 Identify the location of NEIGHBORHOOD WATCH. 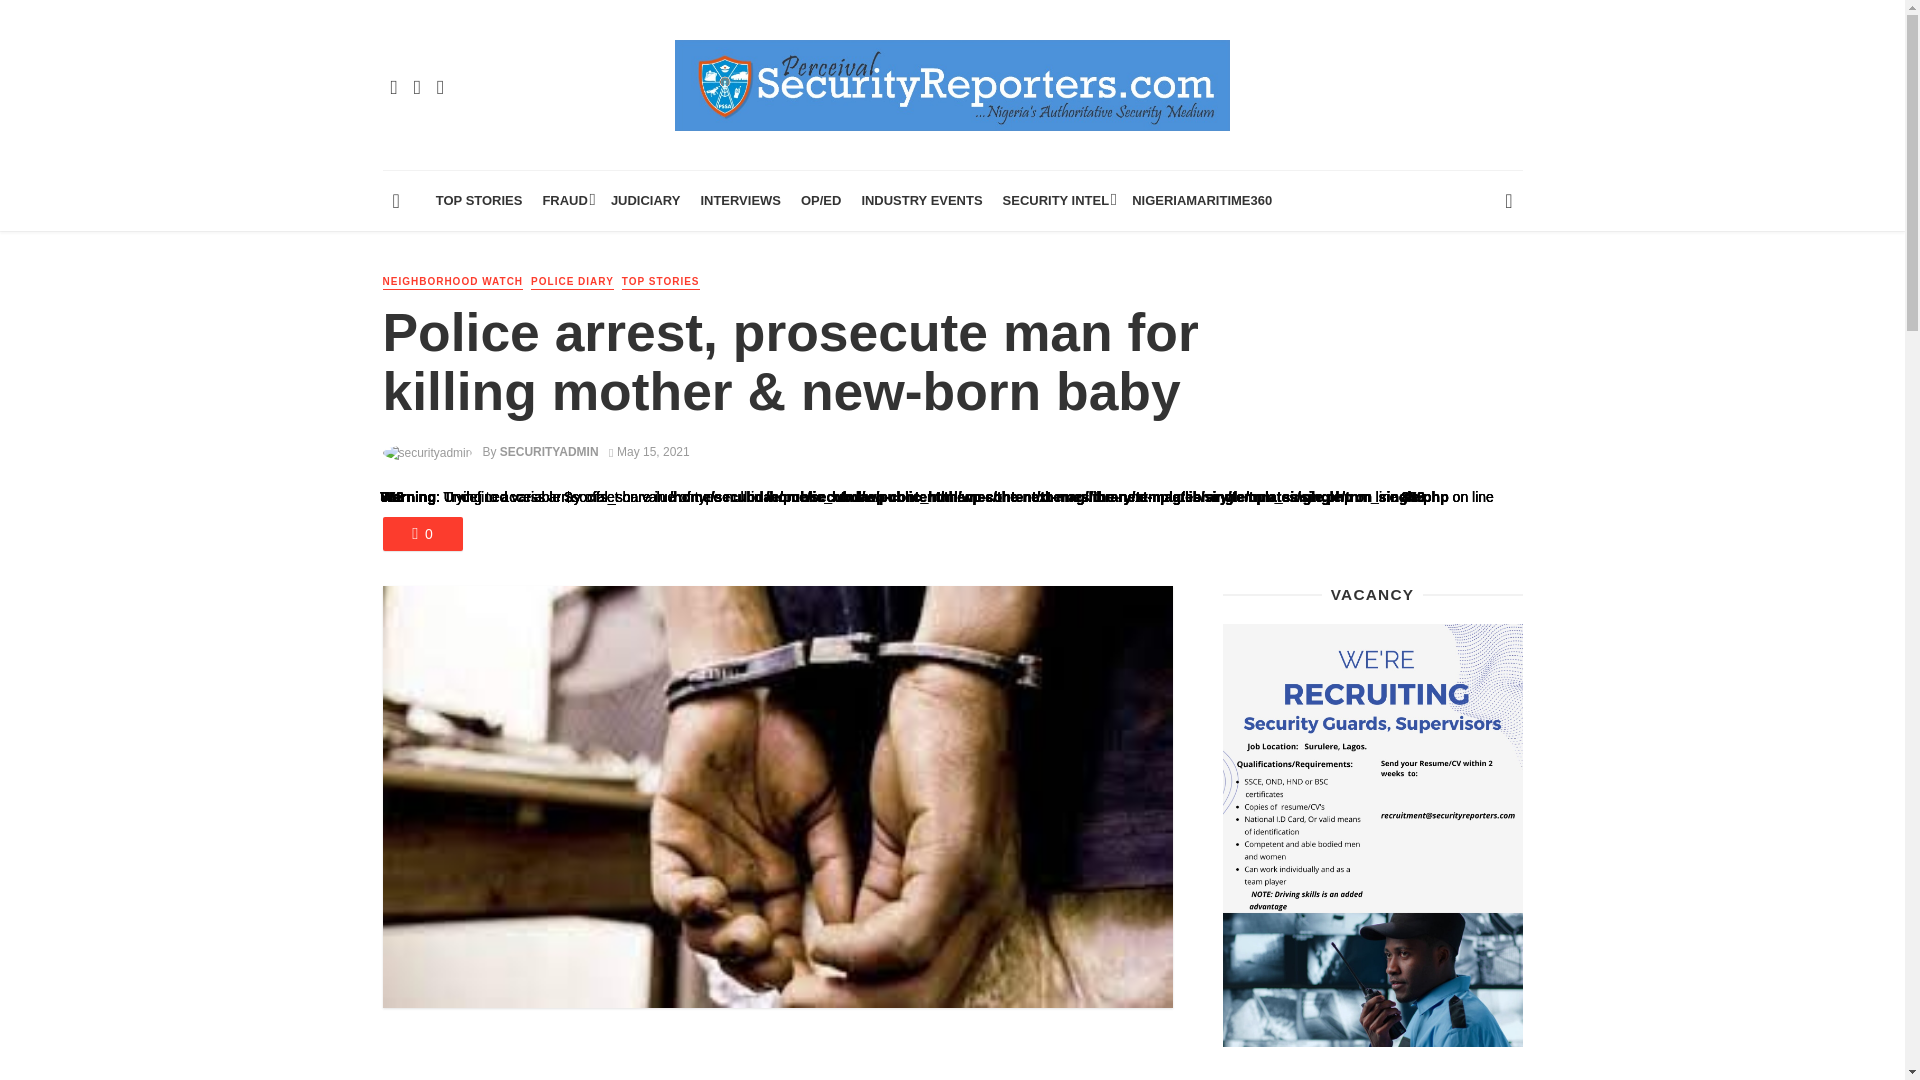
(452, 282).